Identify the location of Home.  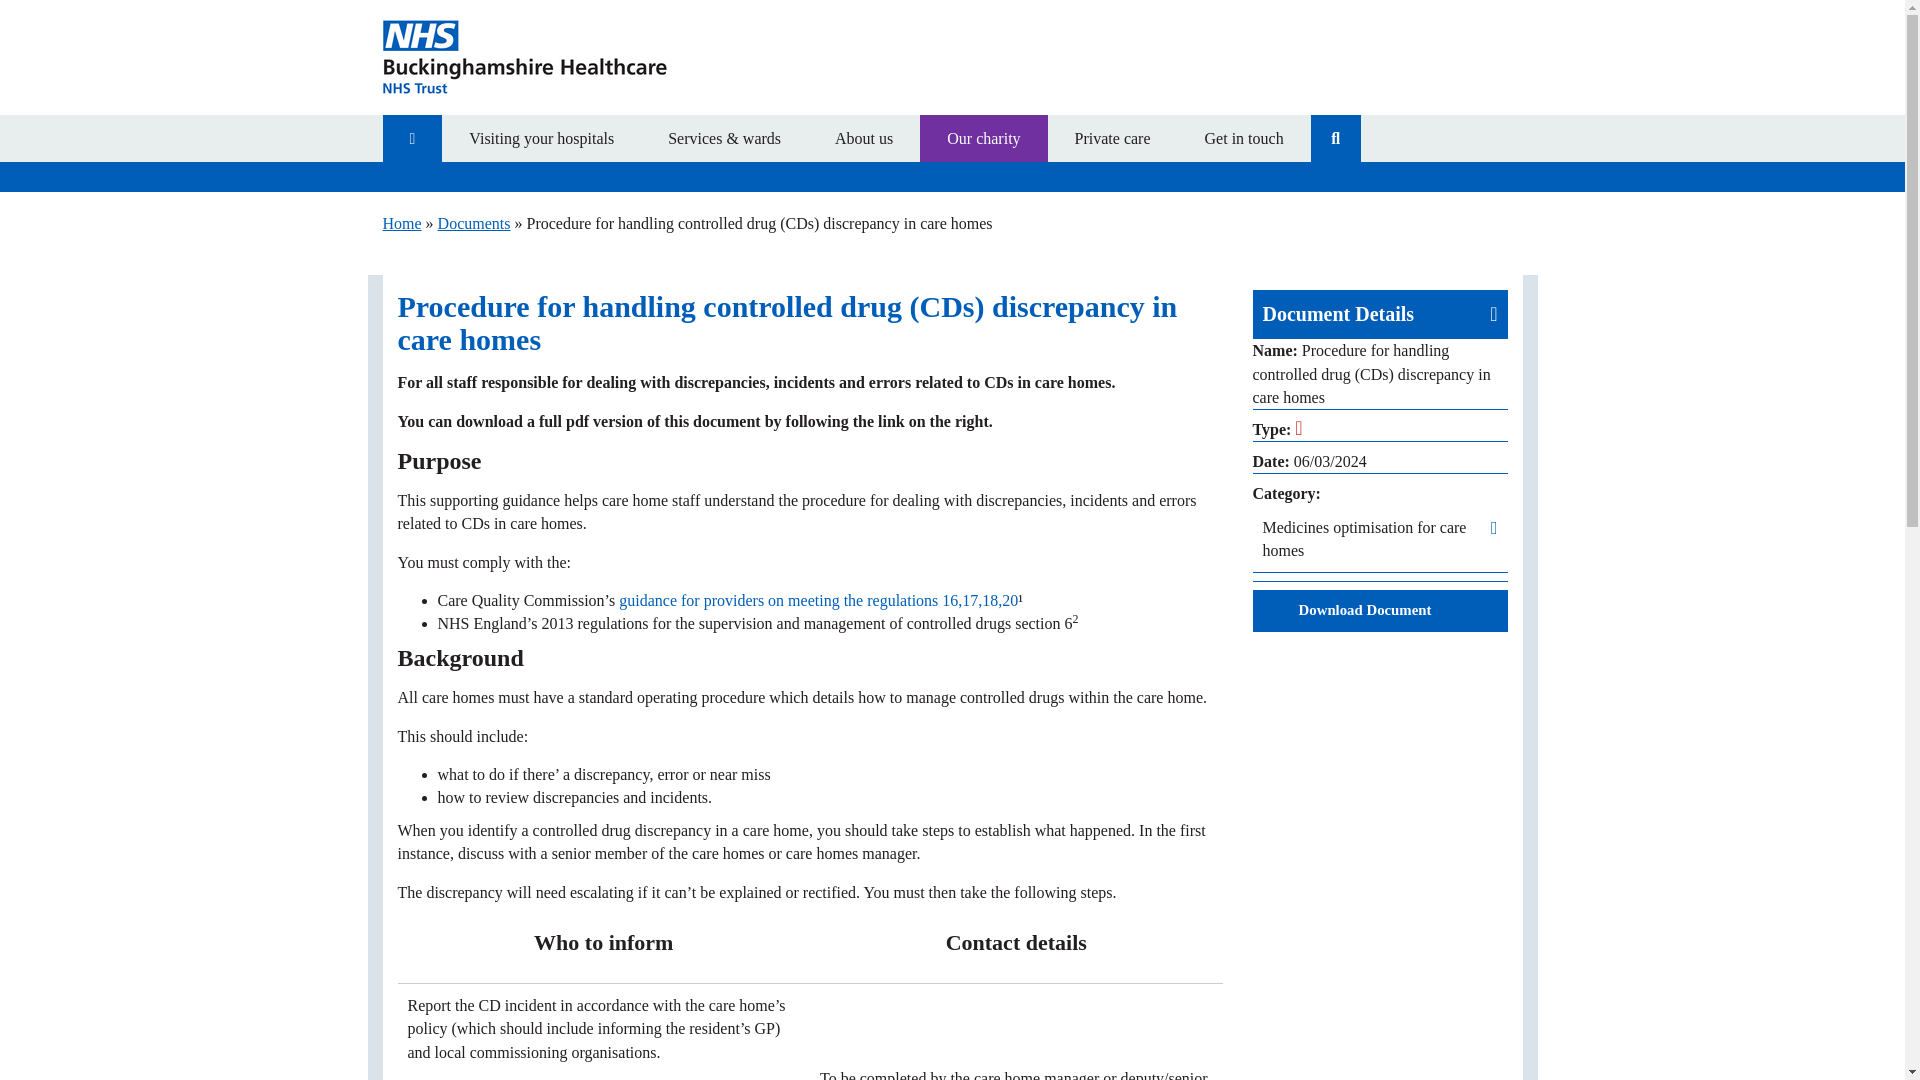
(412, 138).